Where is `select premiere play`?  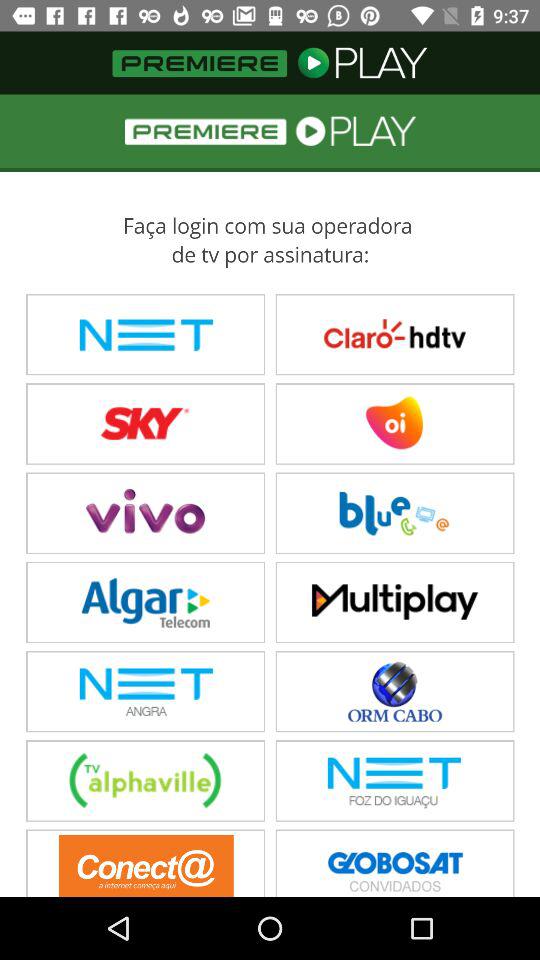 select premiere play is located at coordinates (270, 496).